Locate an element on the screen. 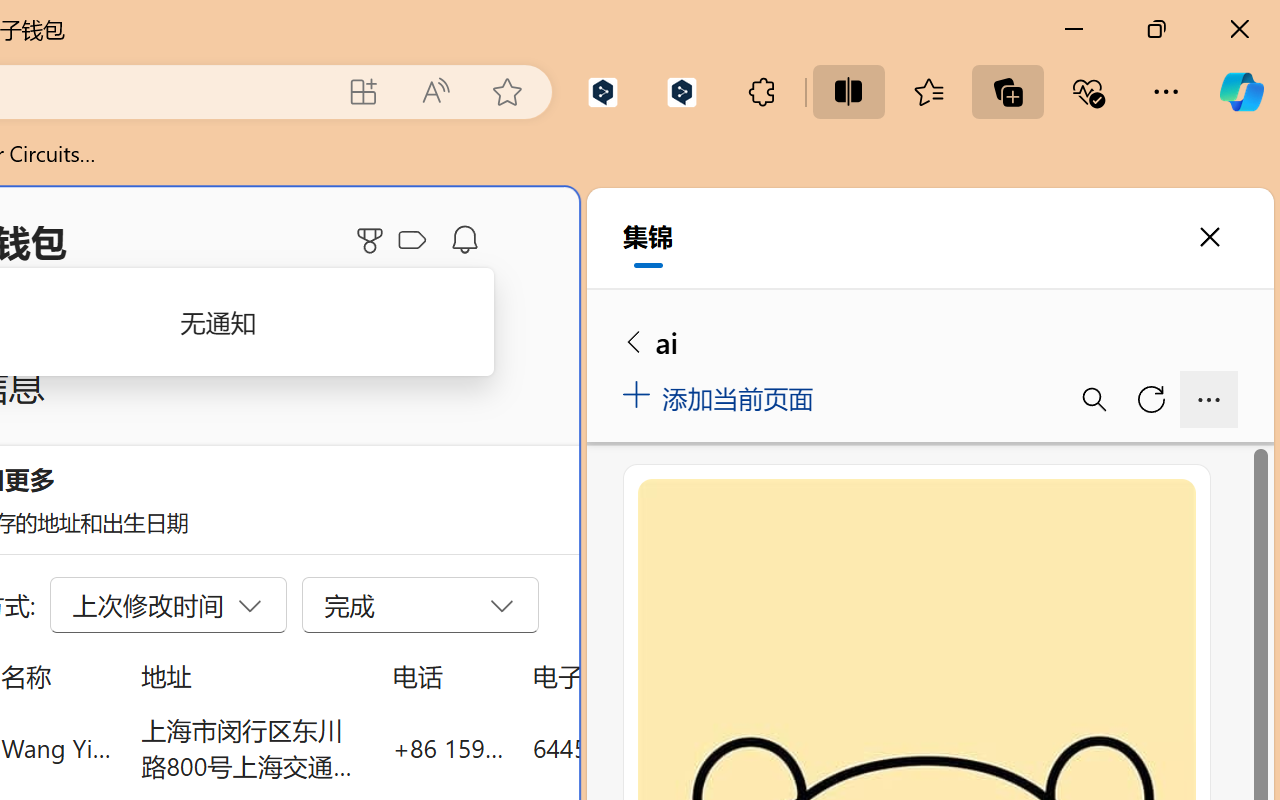 Image resolution: width=1280 pixels, height=800 pixels. Copilot (Ctrl+Shift+.) is located at coordinates (1241, 92).